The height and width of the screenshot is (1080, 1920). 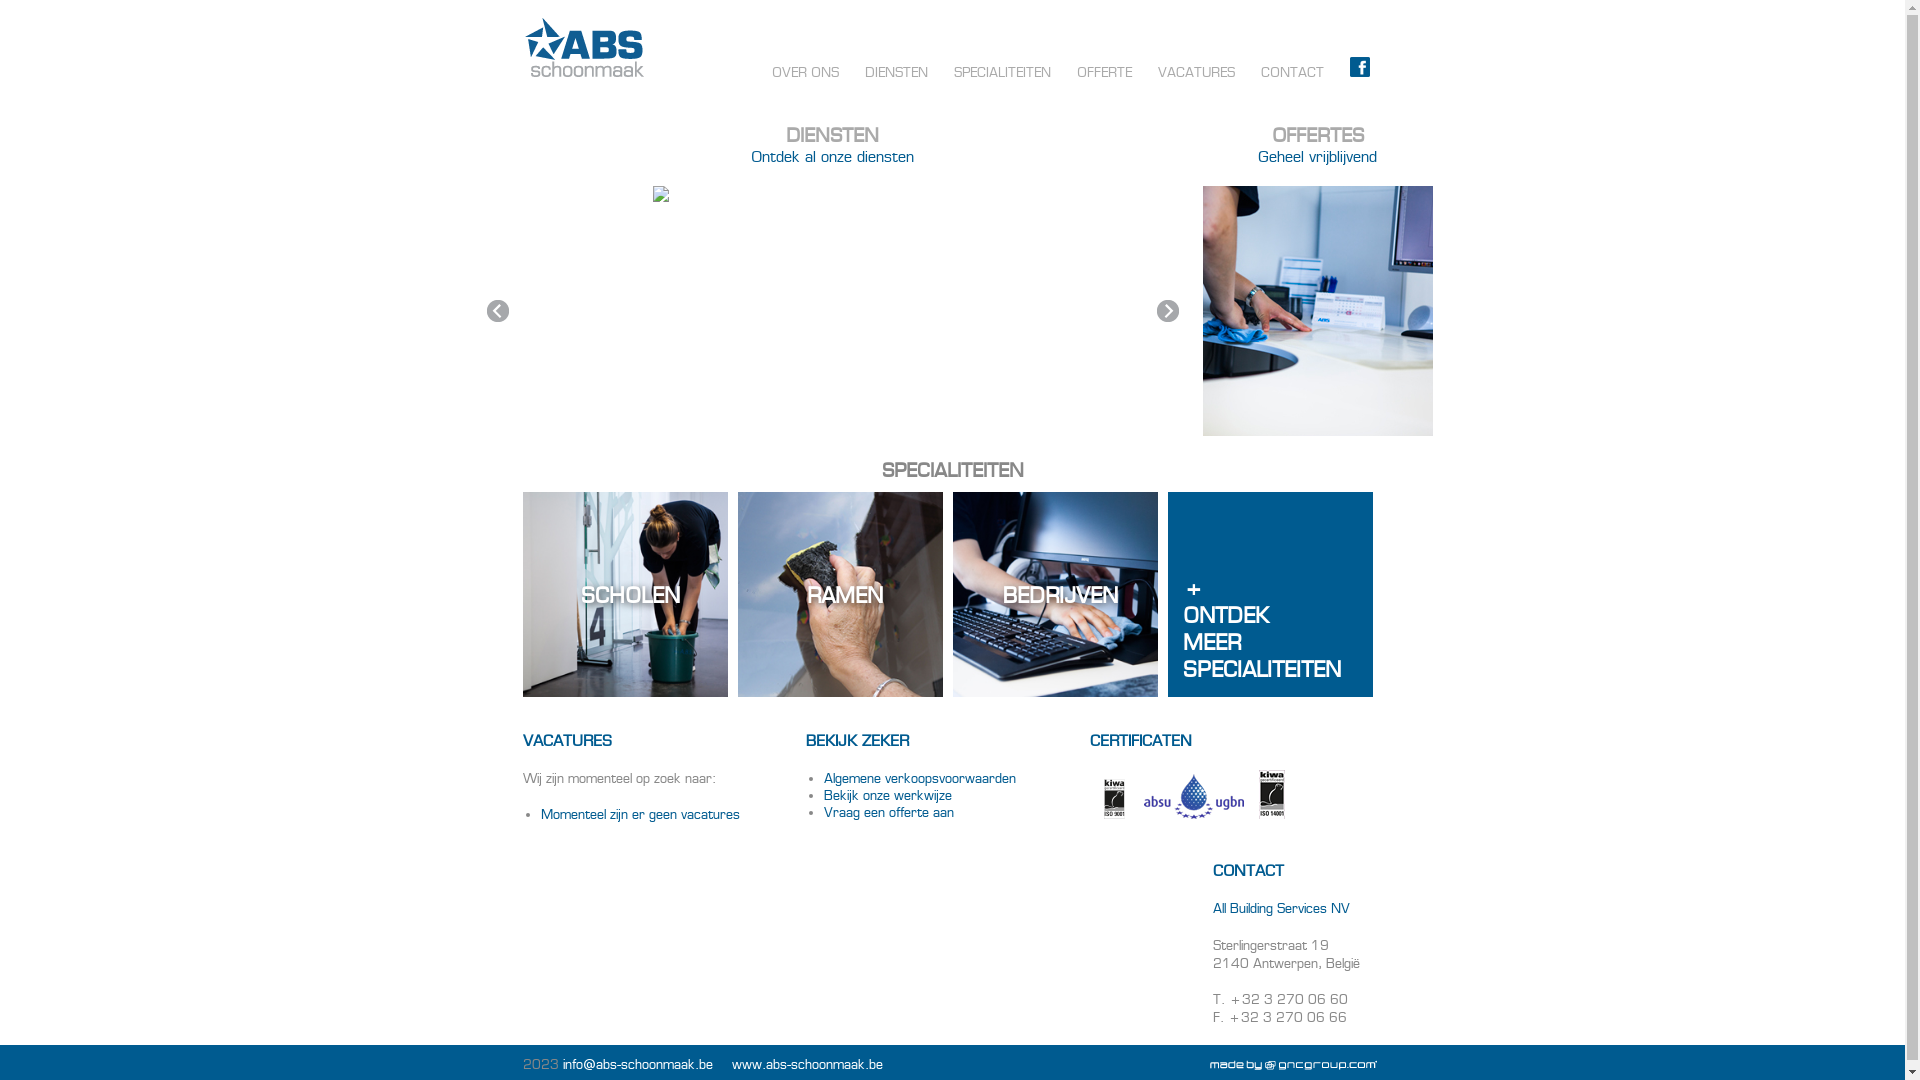 What do you see at coordinates (637, 1064) in the screenshot?
I see `info@abs-schoonmaak.be` at bounding box center [637, 1064].